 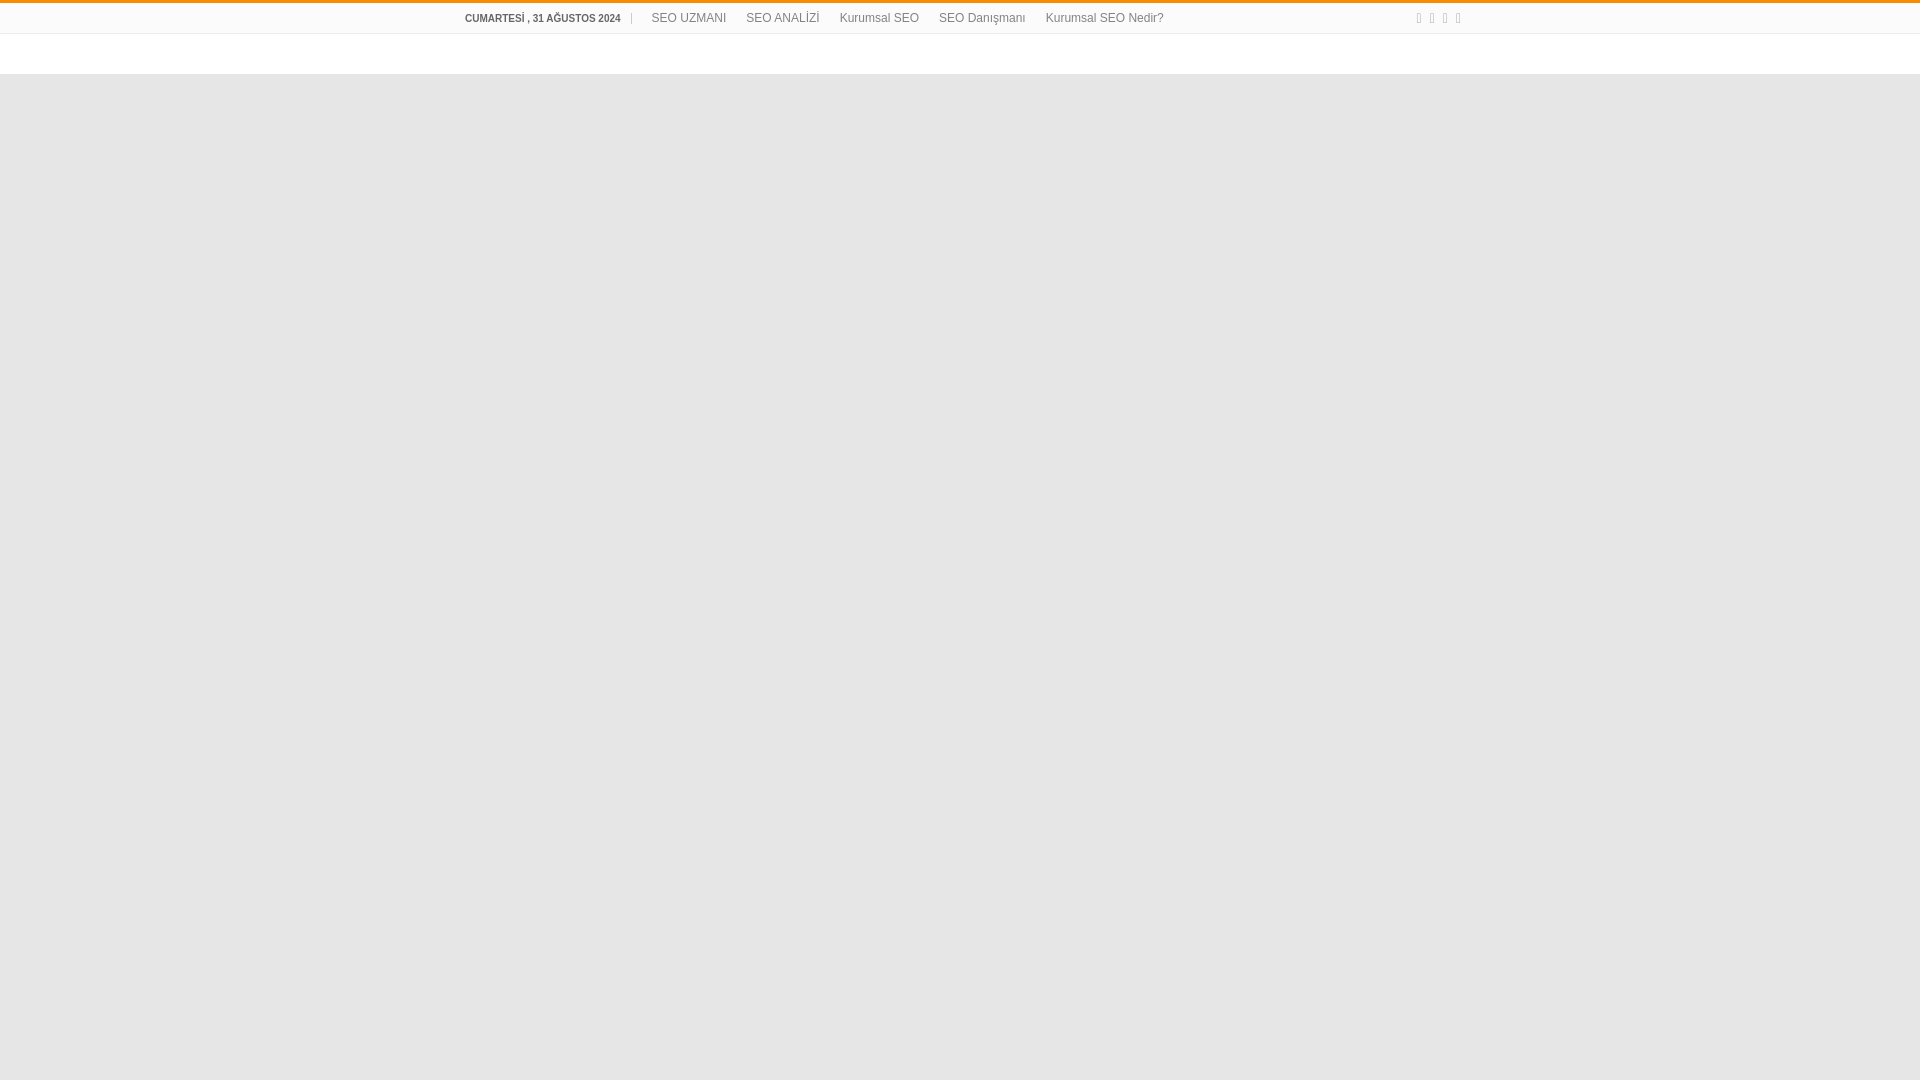 I want to click on Kurumsal SEO Nedir?, so click(x=1104, y=18).